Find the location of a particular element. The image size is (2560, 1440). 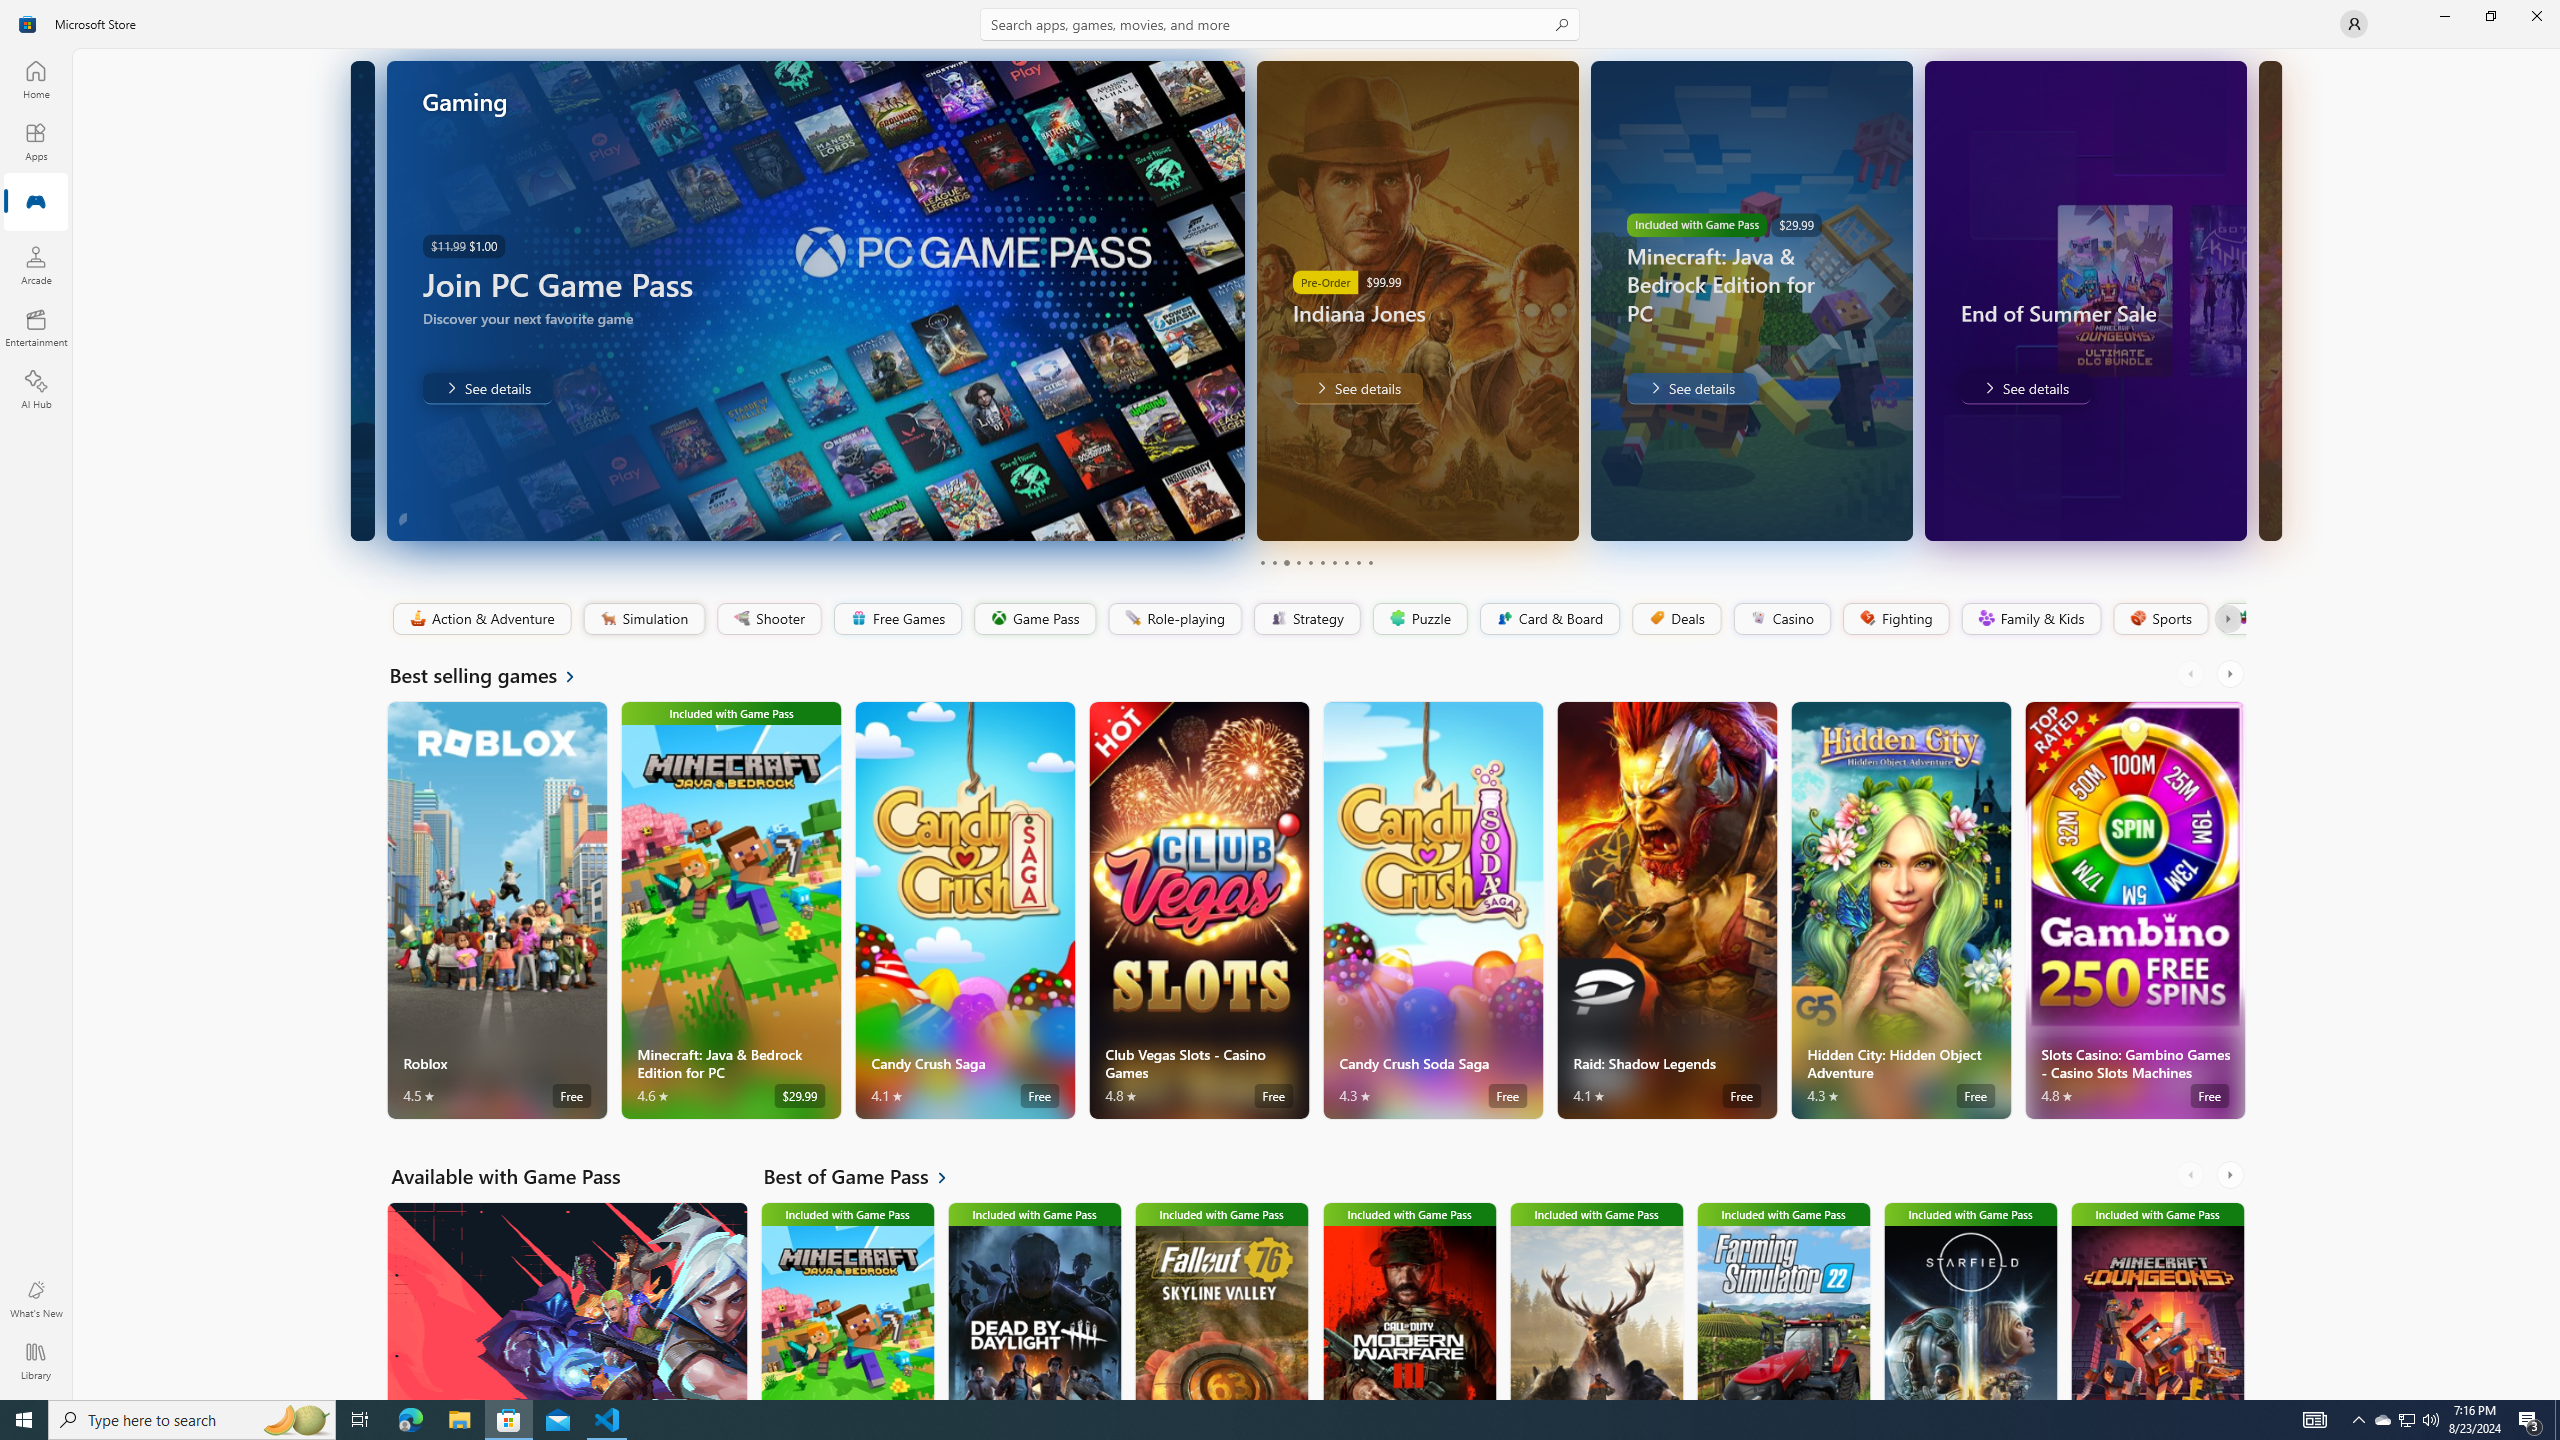

Page 6 is located at coordinates (1322, 562).